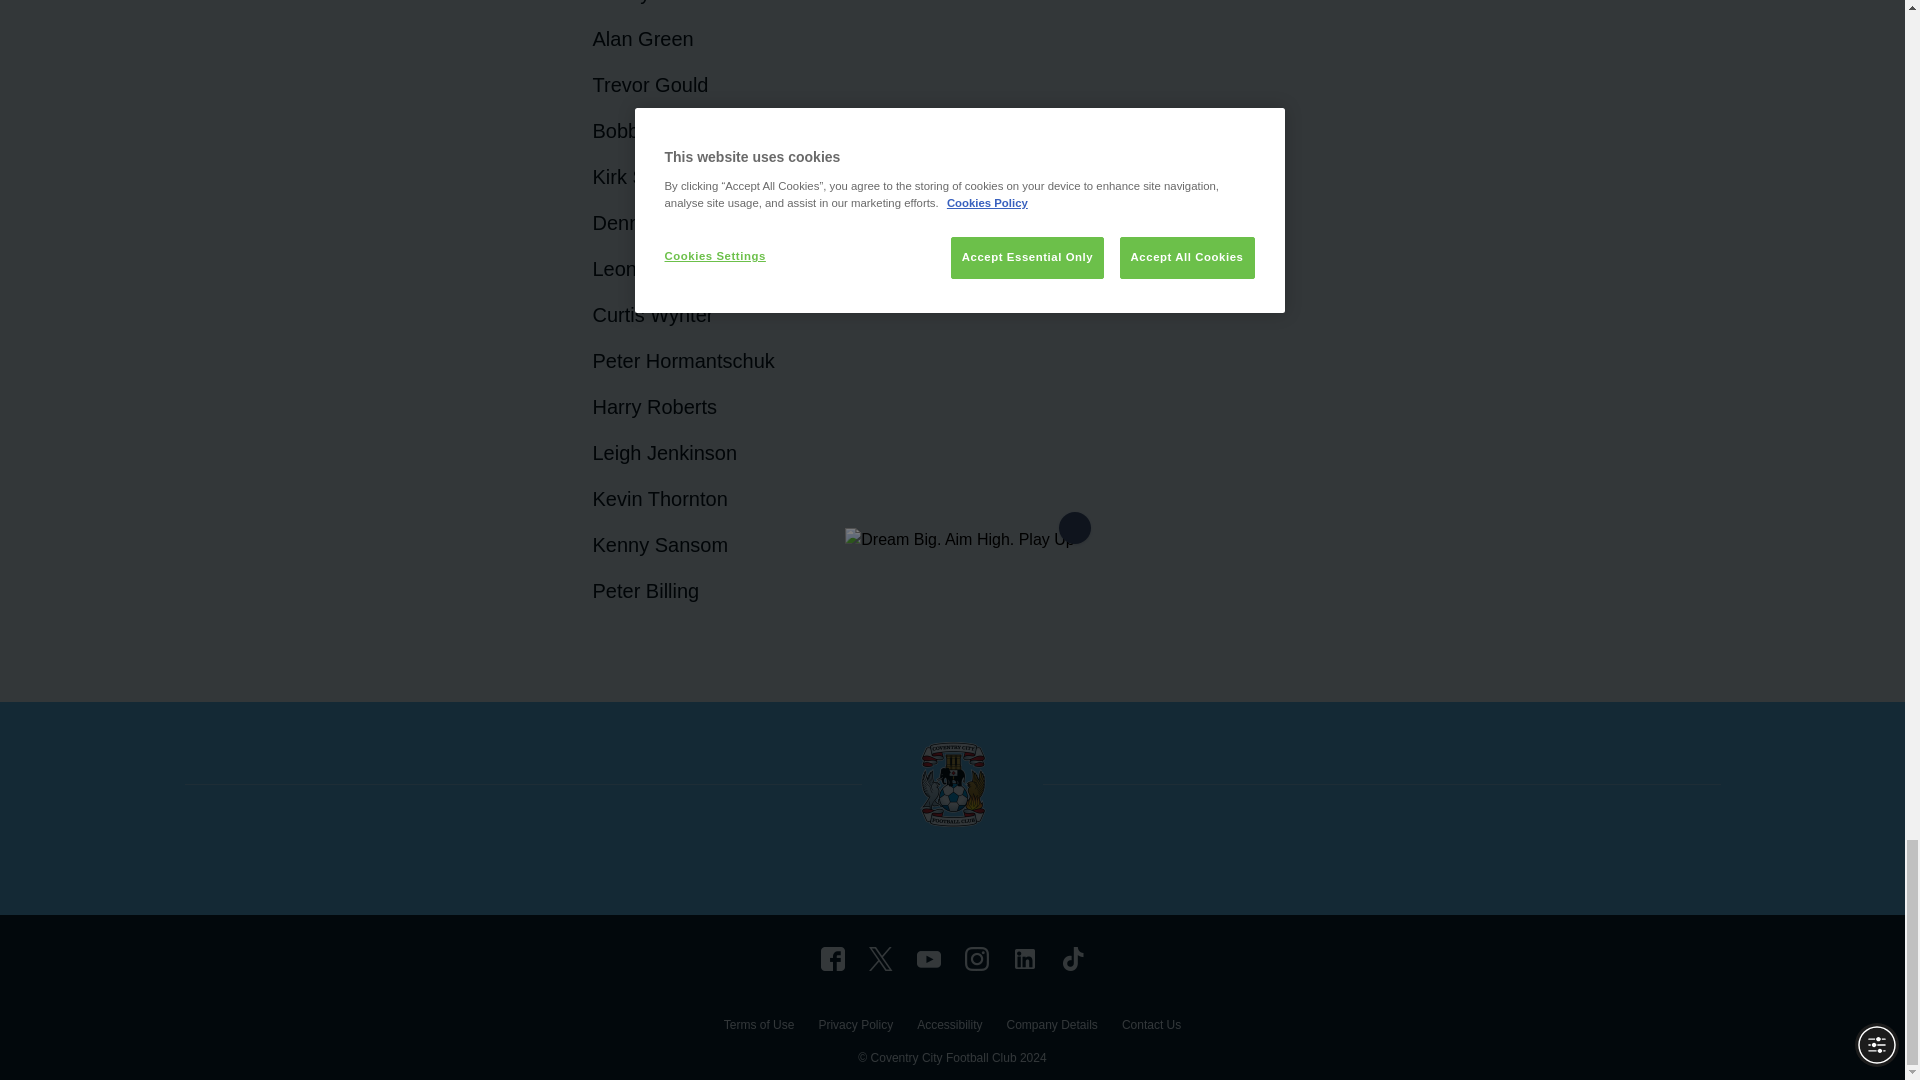 The image size is (1920, 1080). I want to click on Privacy Policy, so click(854, 1027).